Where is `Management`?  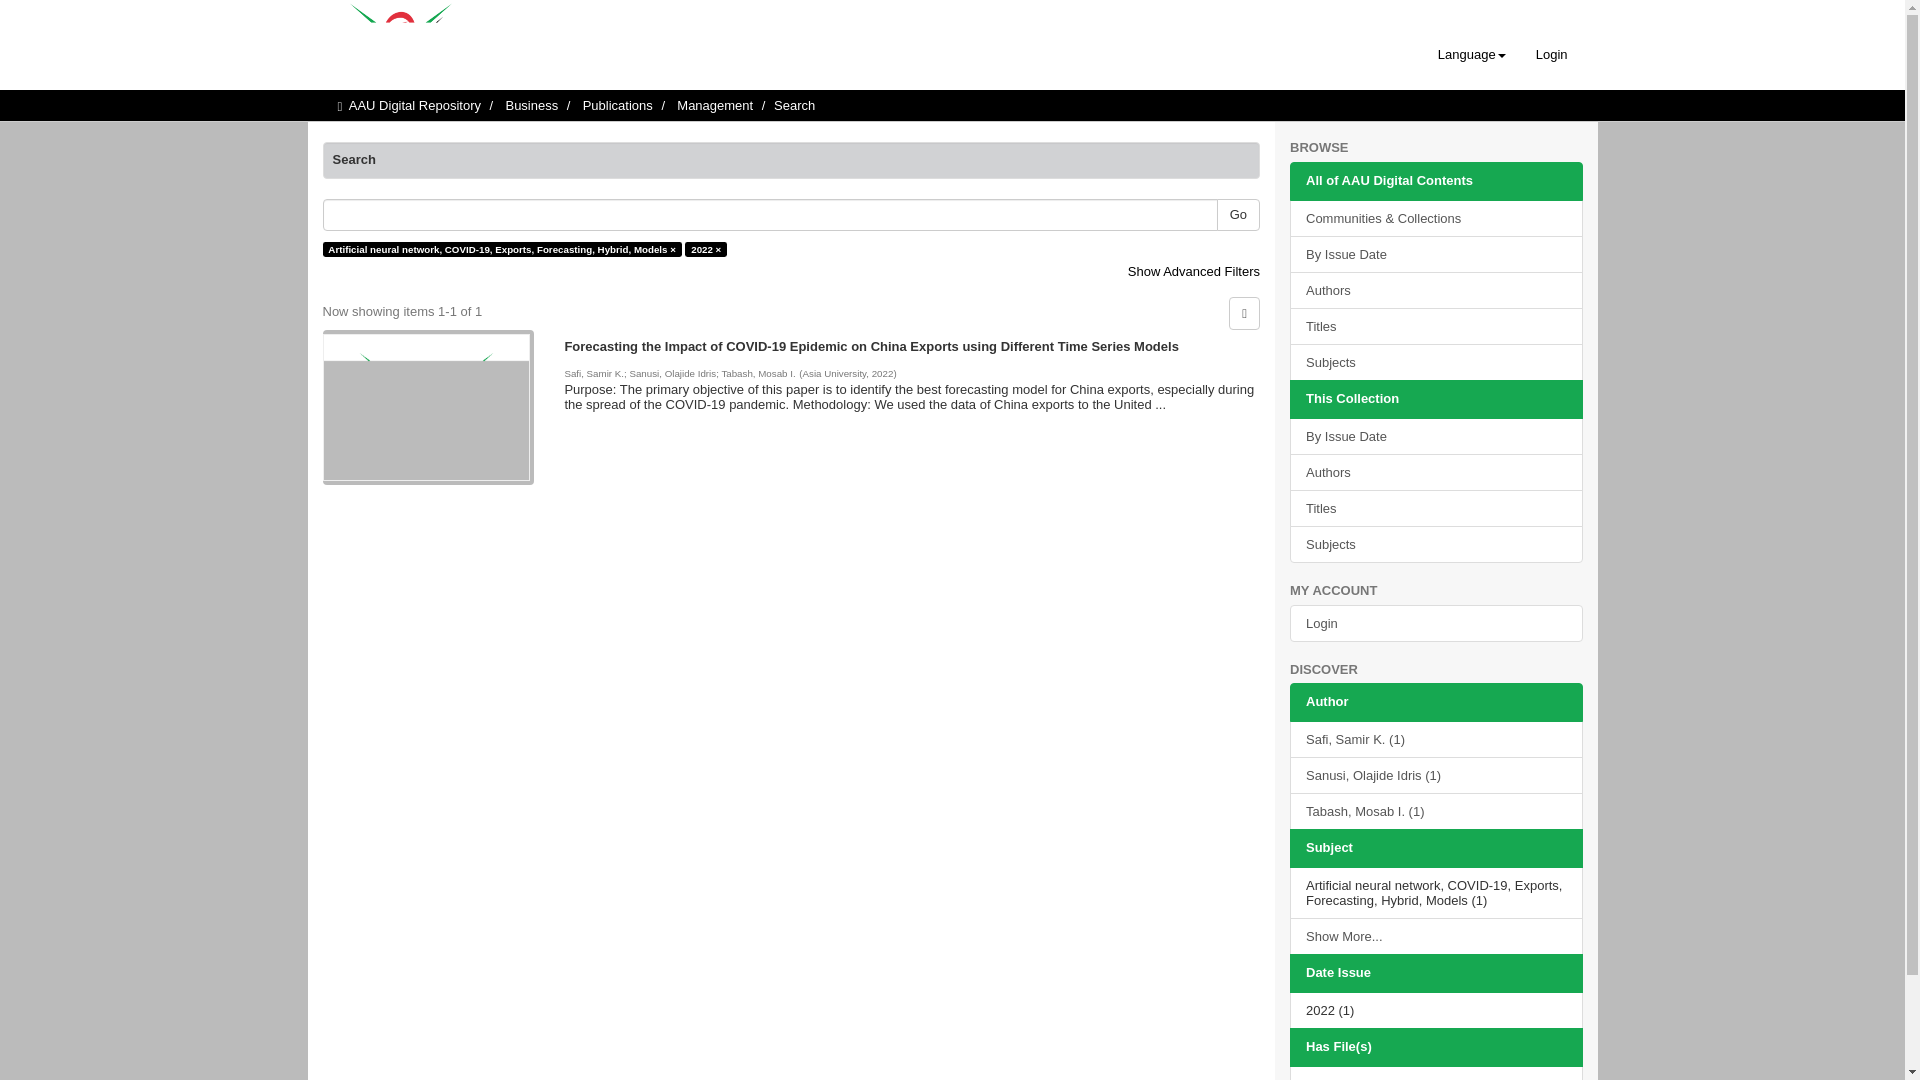
Management is located at coordinates (714, 106).